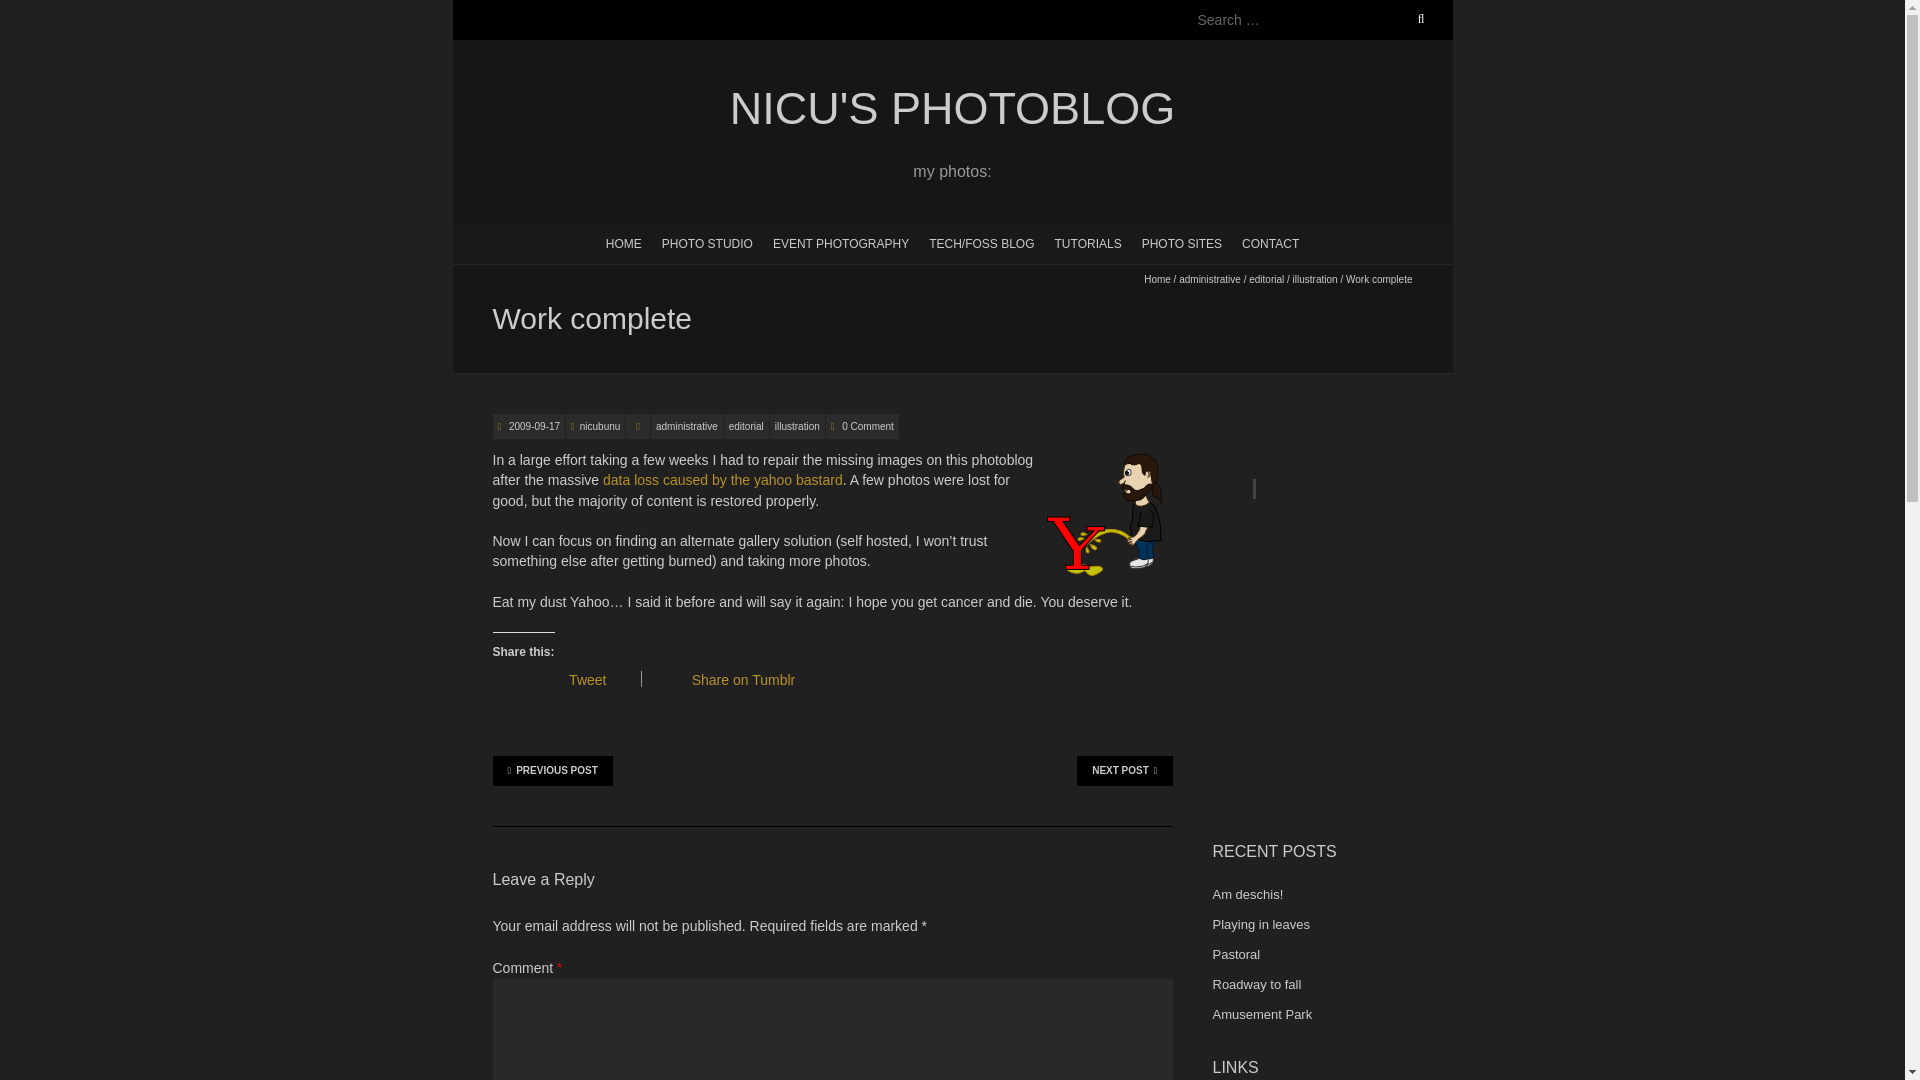  What do you see at coordinates (1182, 242) in the screenshot?
I see `PHOTO SITES` at bounding box center [1182, 242].